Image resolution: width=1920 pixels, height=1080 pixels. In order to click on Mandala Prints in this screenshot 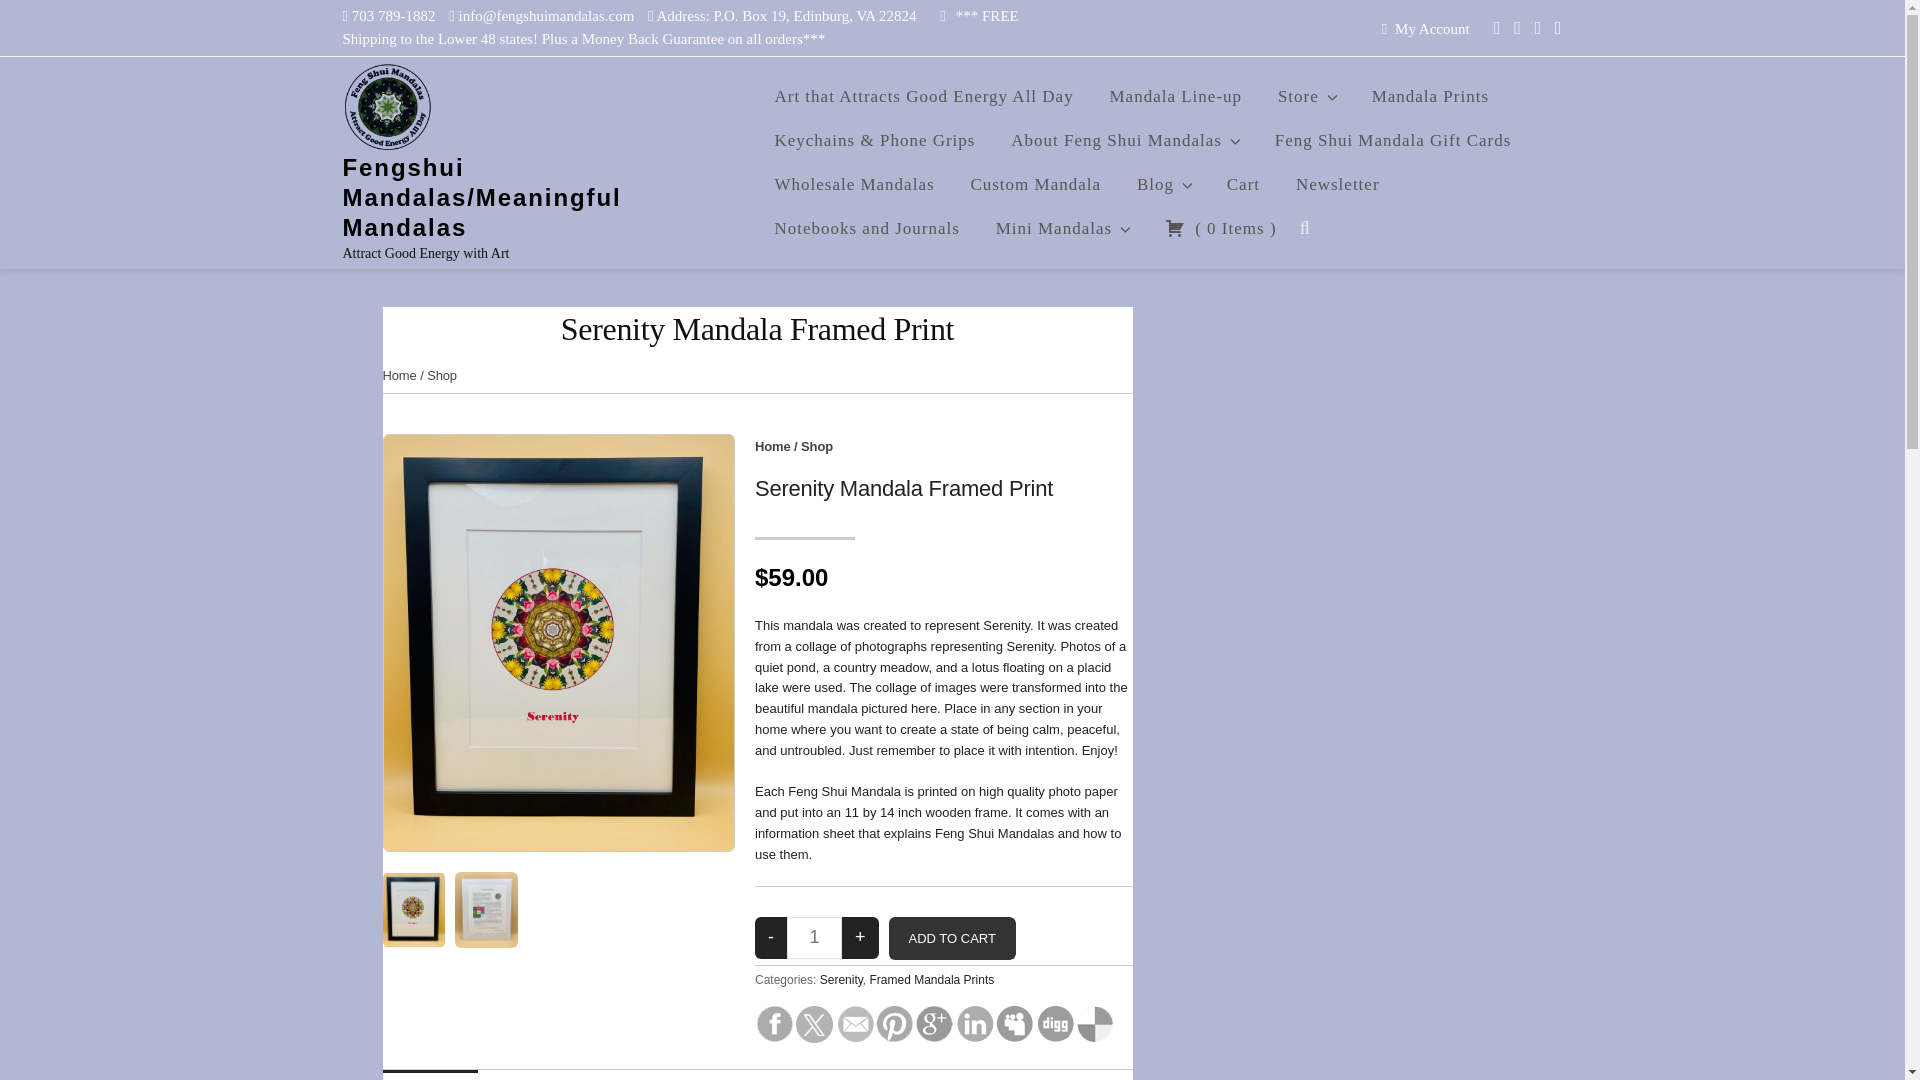, I will do `click(1429, 96)`.